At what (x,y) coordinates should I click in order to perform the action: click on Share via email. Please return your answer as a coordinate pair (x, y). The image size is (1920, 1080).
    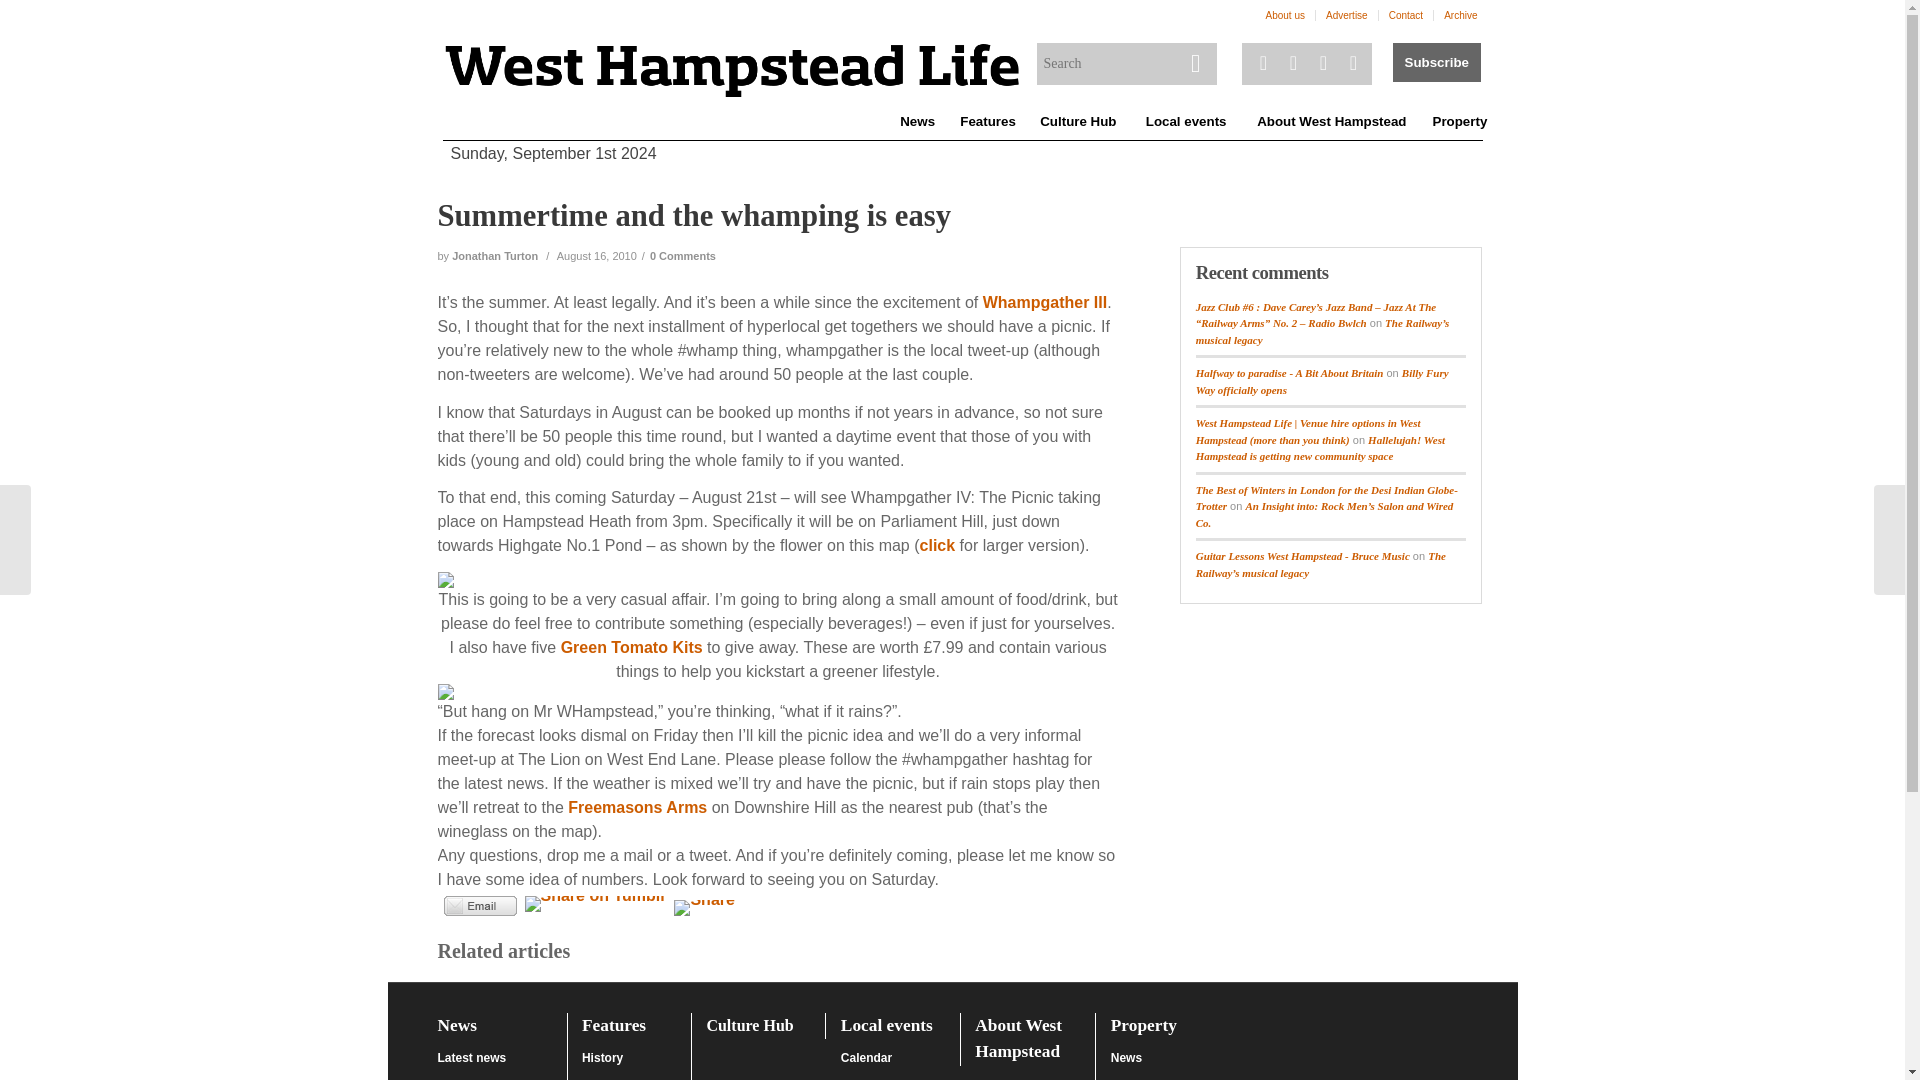
    Looking at the image, I should click on (480, 906).